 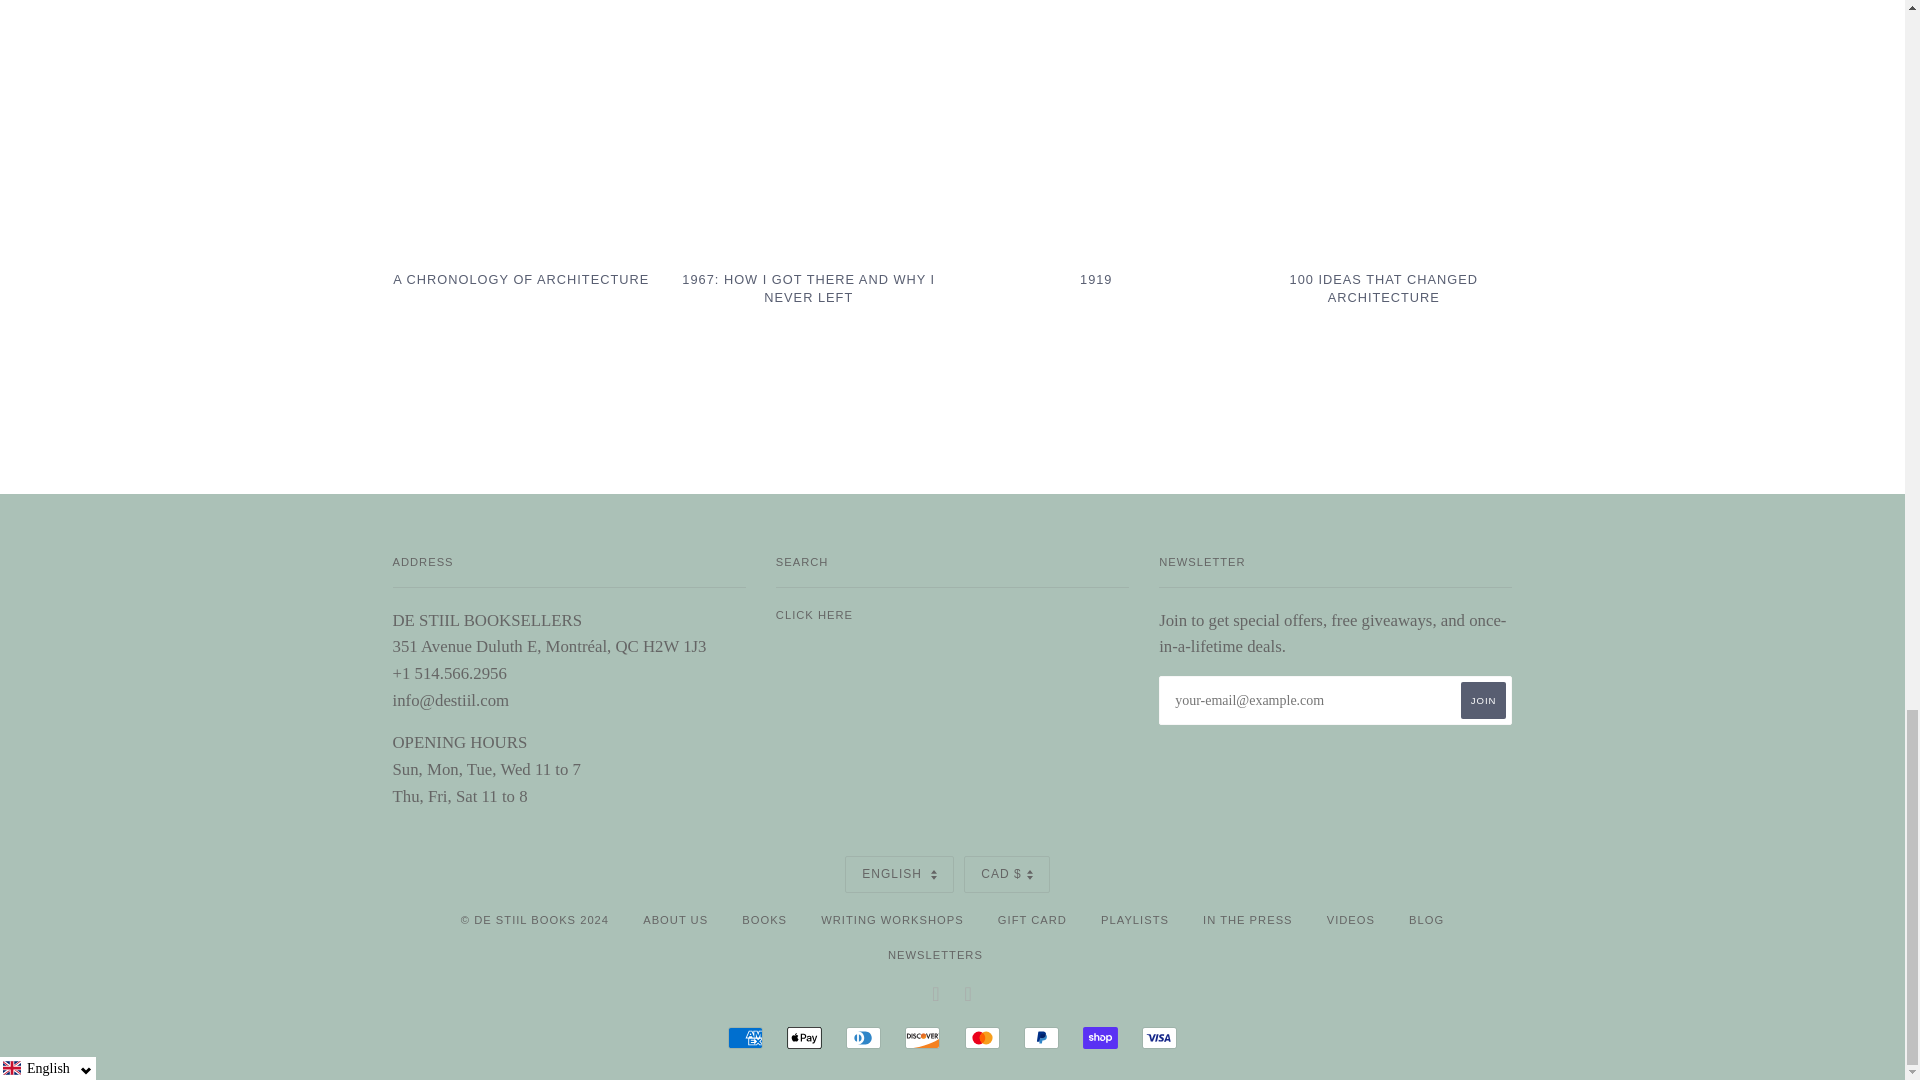 I want to click on SHOP PAY, so click(x=1100, y=1038).